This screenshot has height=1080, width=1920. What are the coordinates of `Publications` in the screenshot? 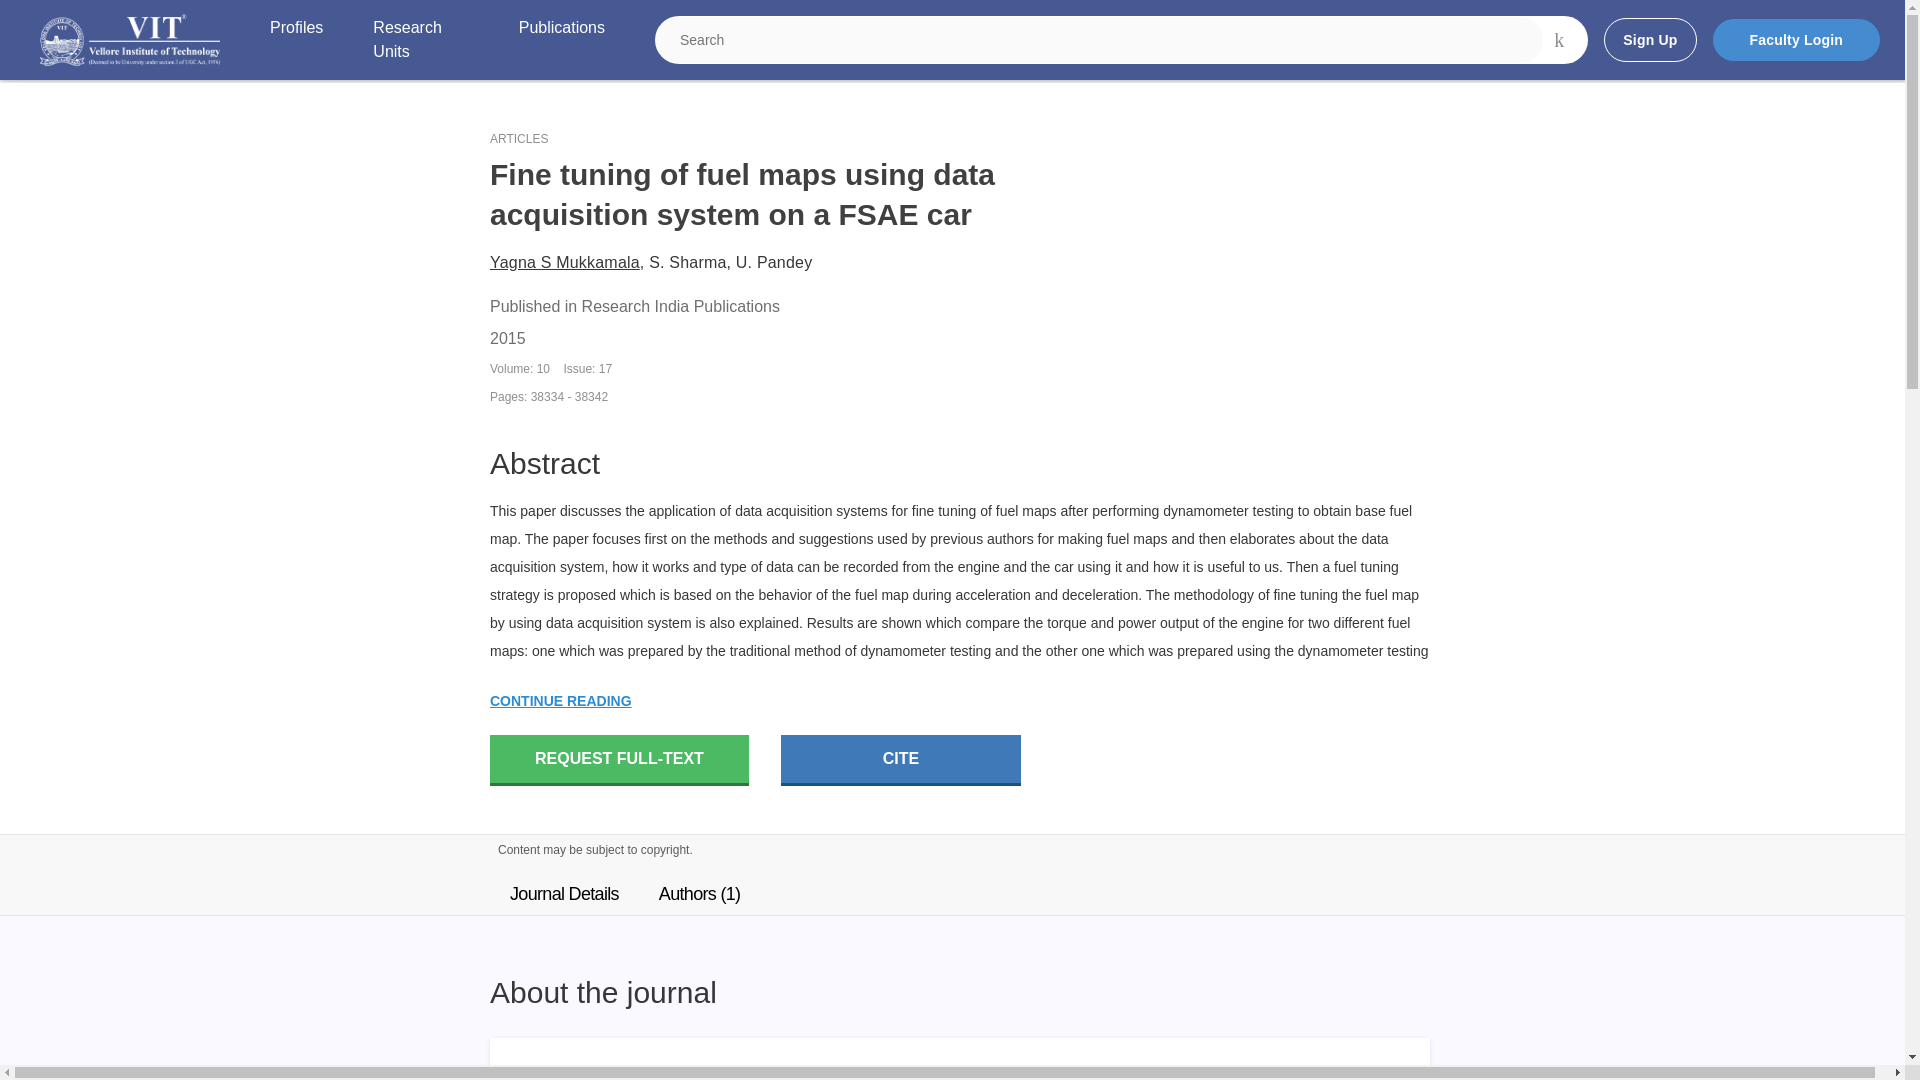 It's located at (561, 40).